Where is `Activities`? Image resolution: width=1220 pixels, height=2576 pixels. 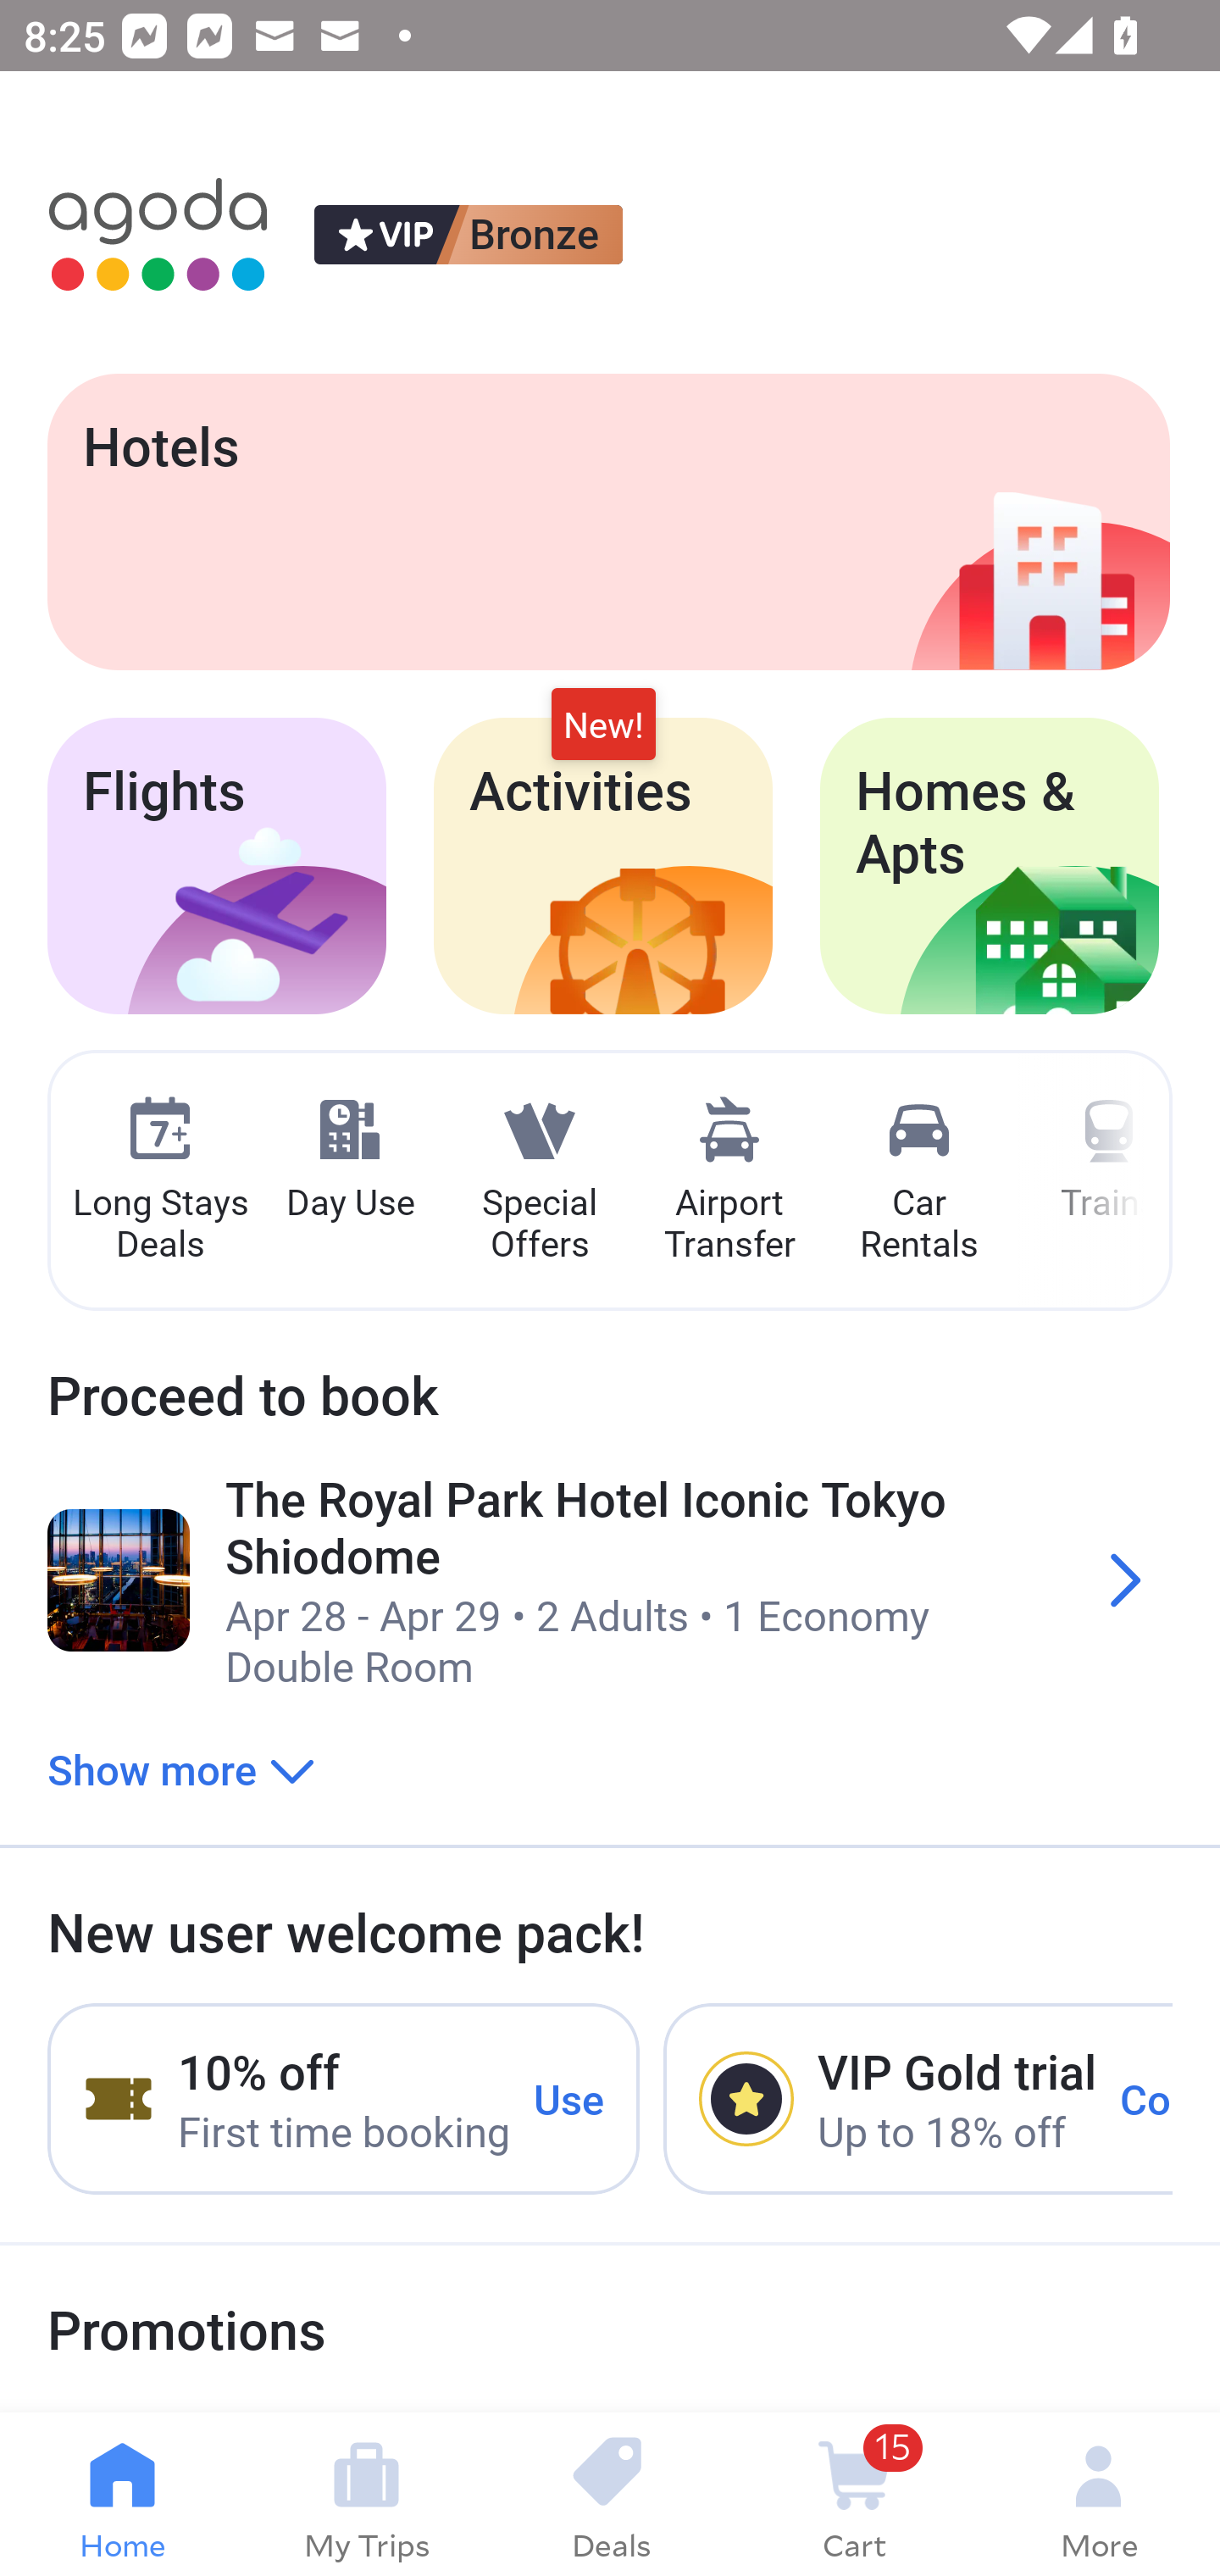
Activities is located at coordinates (603, 866).